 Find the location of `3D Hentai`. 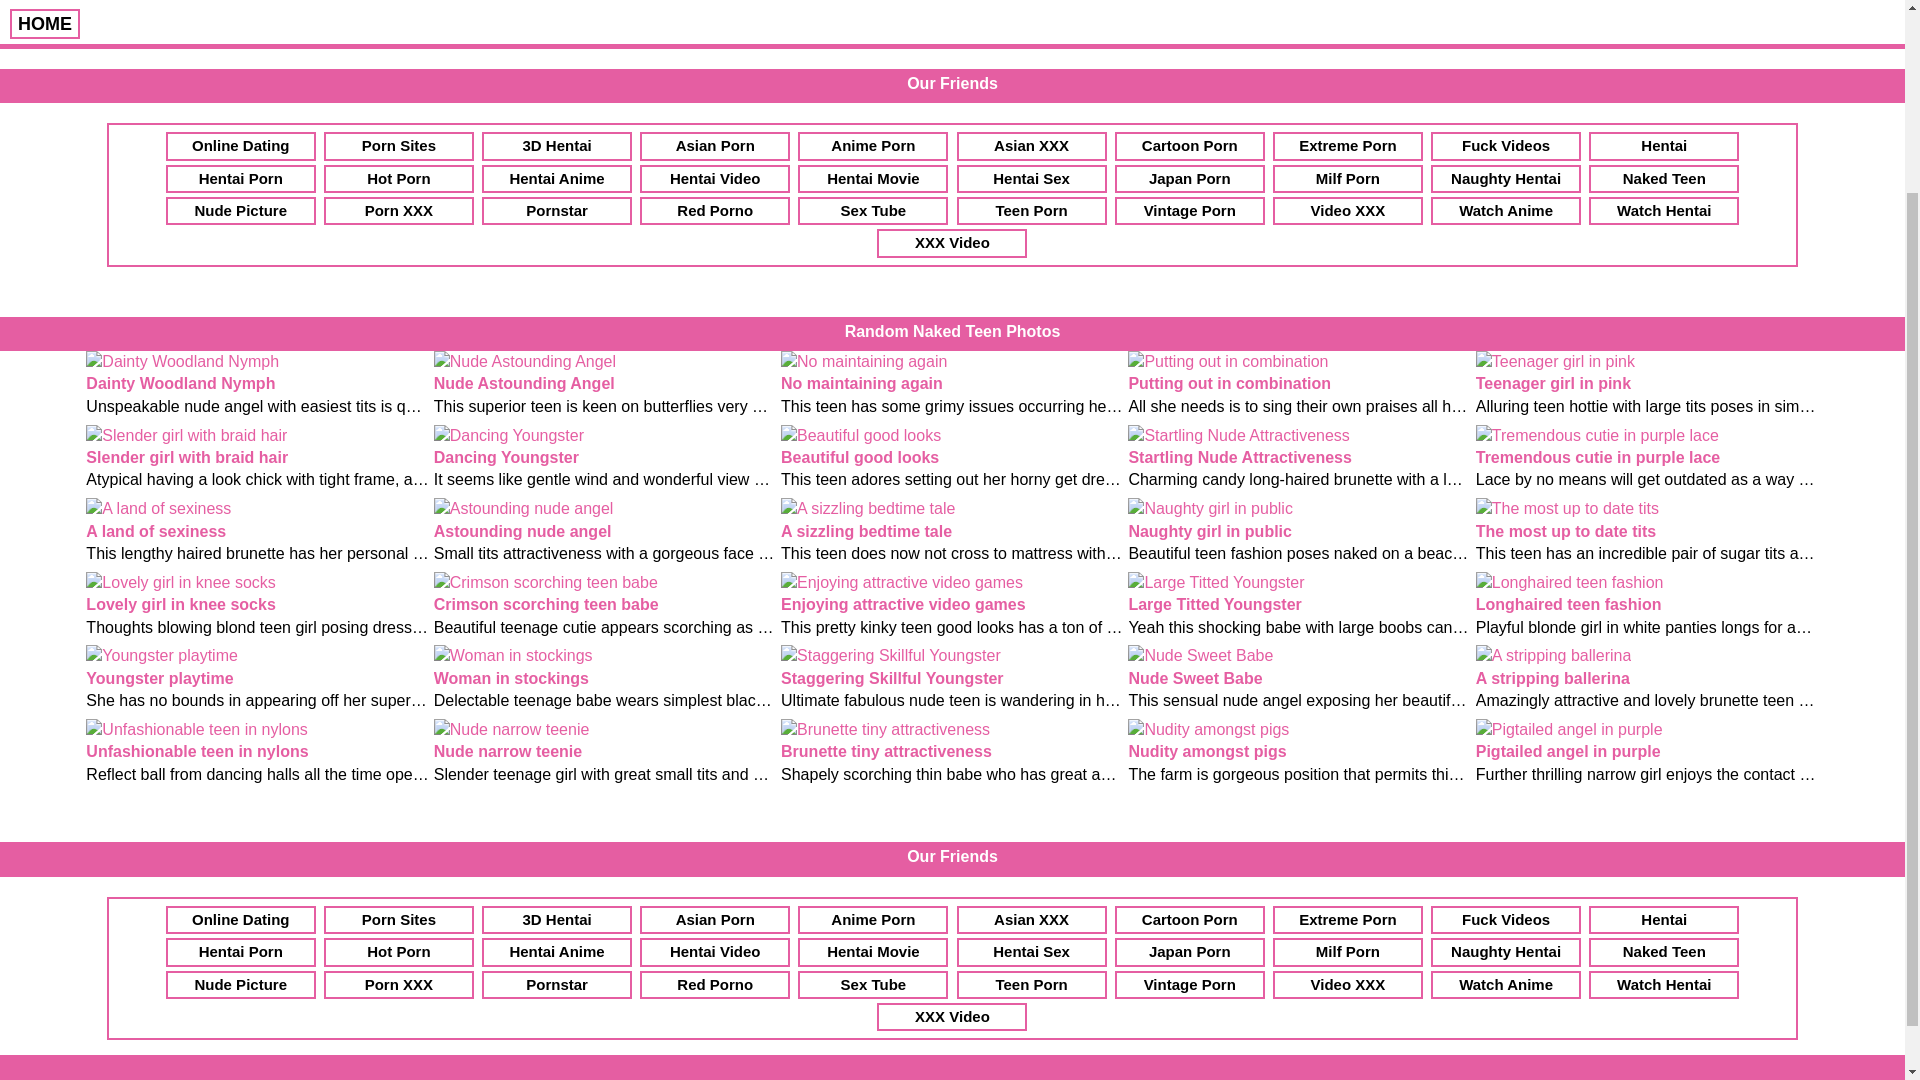

3D Hentai is located at coordinates (556, 145).